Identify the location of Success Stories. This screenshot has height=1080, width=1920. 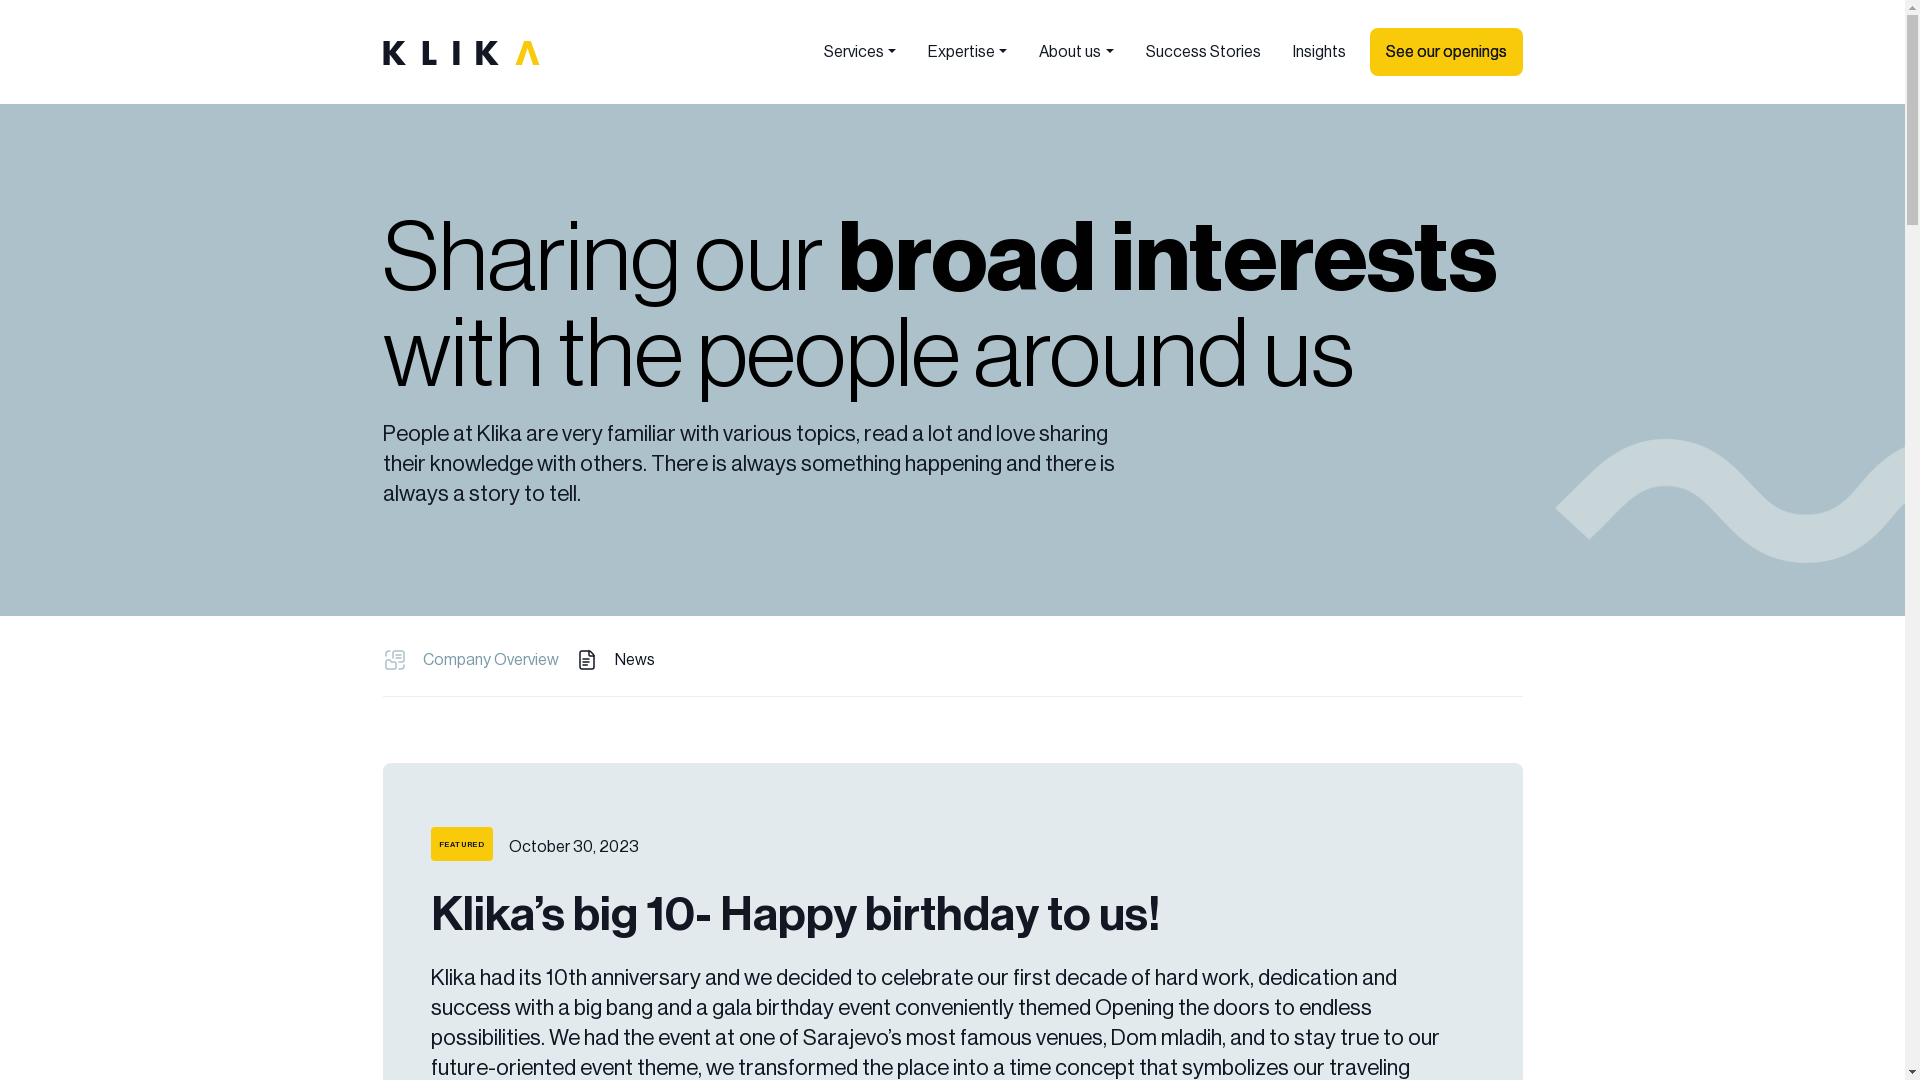
(1204, 52).